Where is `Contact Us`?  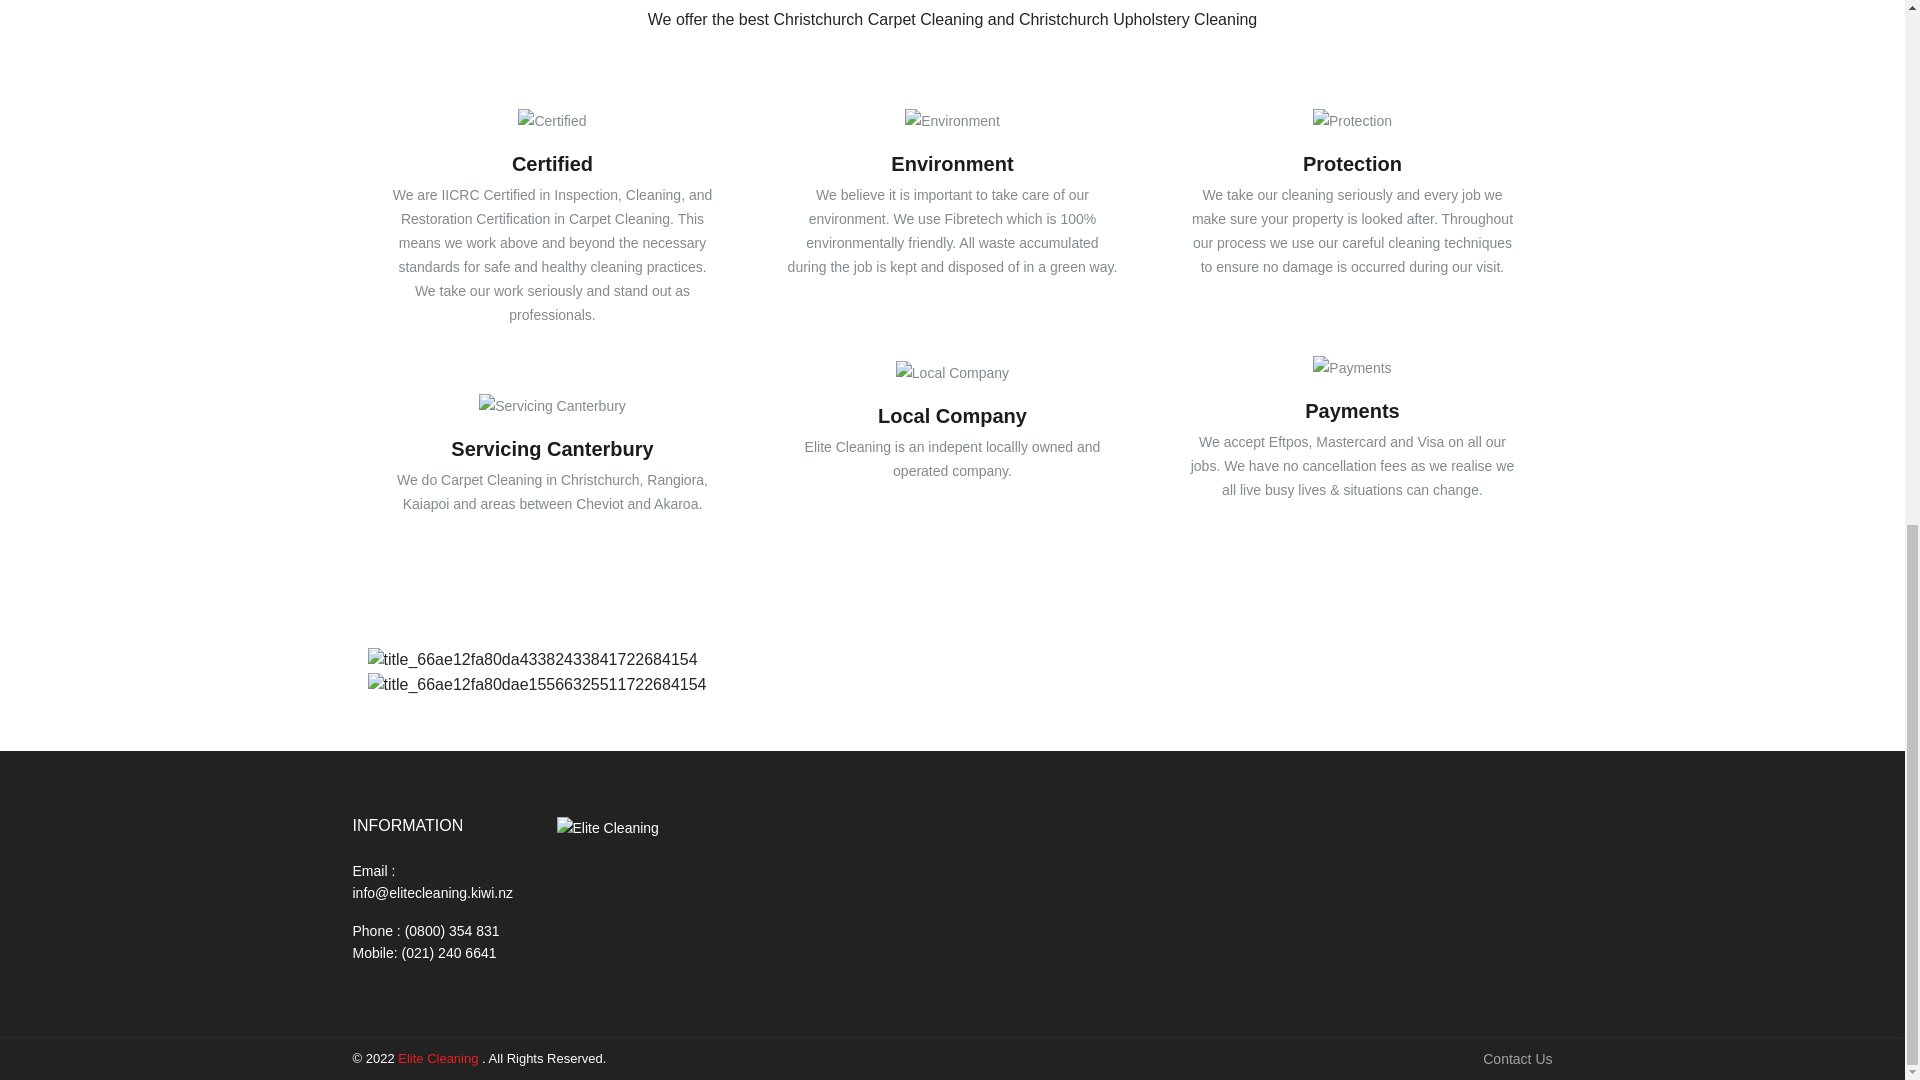 Contact Us is located at coordinates (1516, 1059).